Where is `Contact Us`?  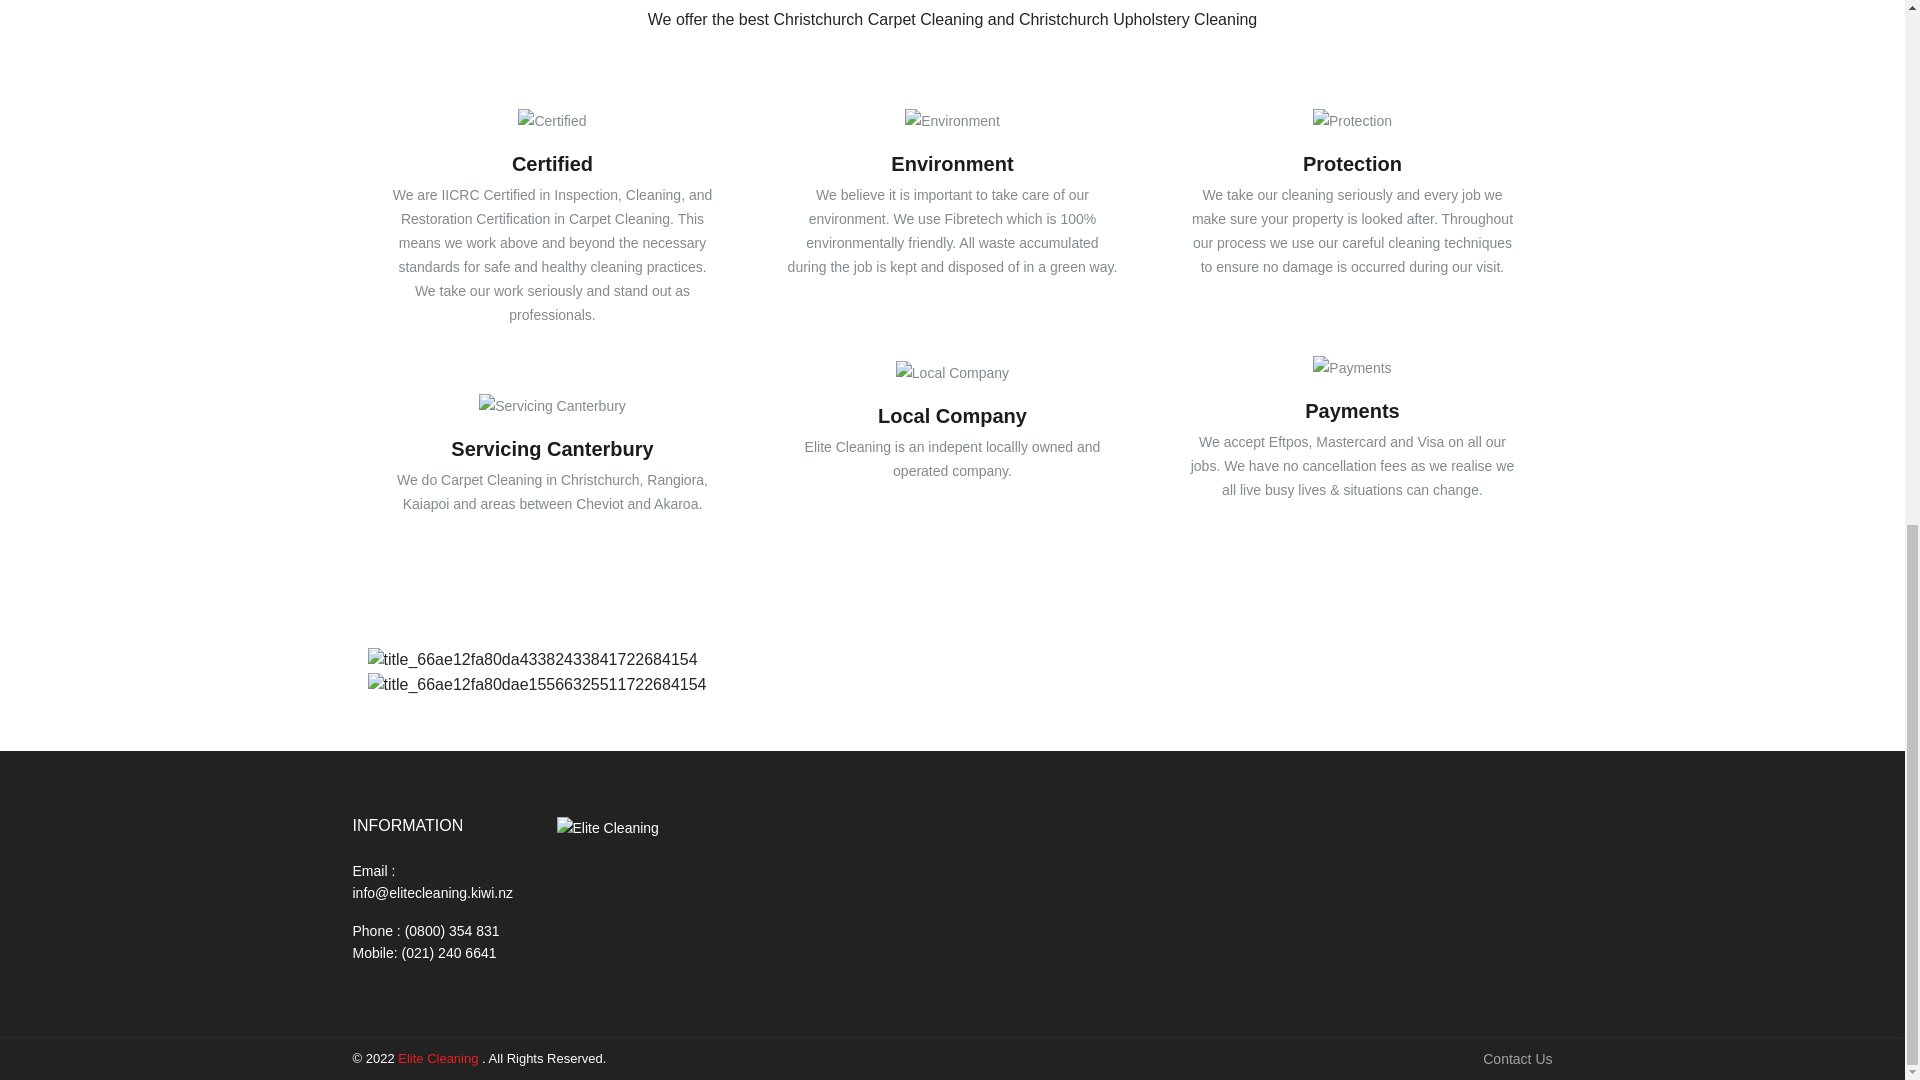 Contact Us is located at coordinates (1516, 1059).